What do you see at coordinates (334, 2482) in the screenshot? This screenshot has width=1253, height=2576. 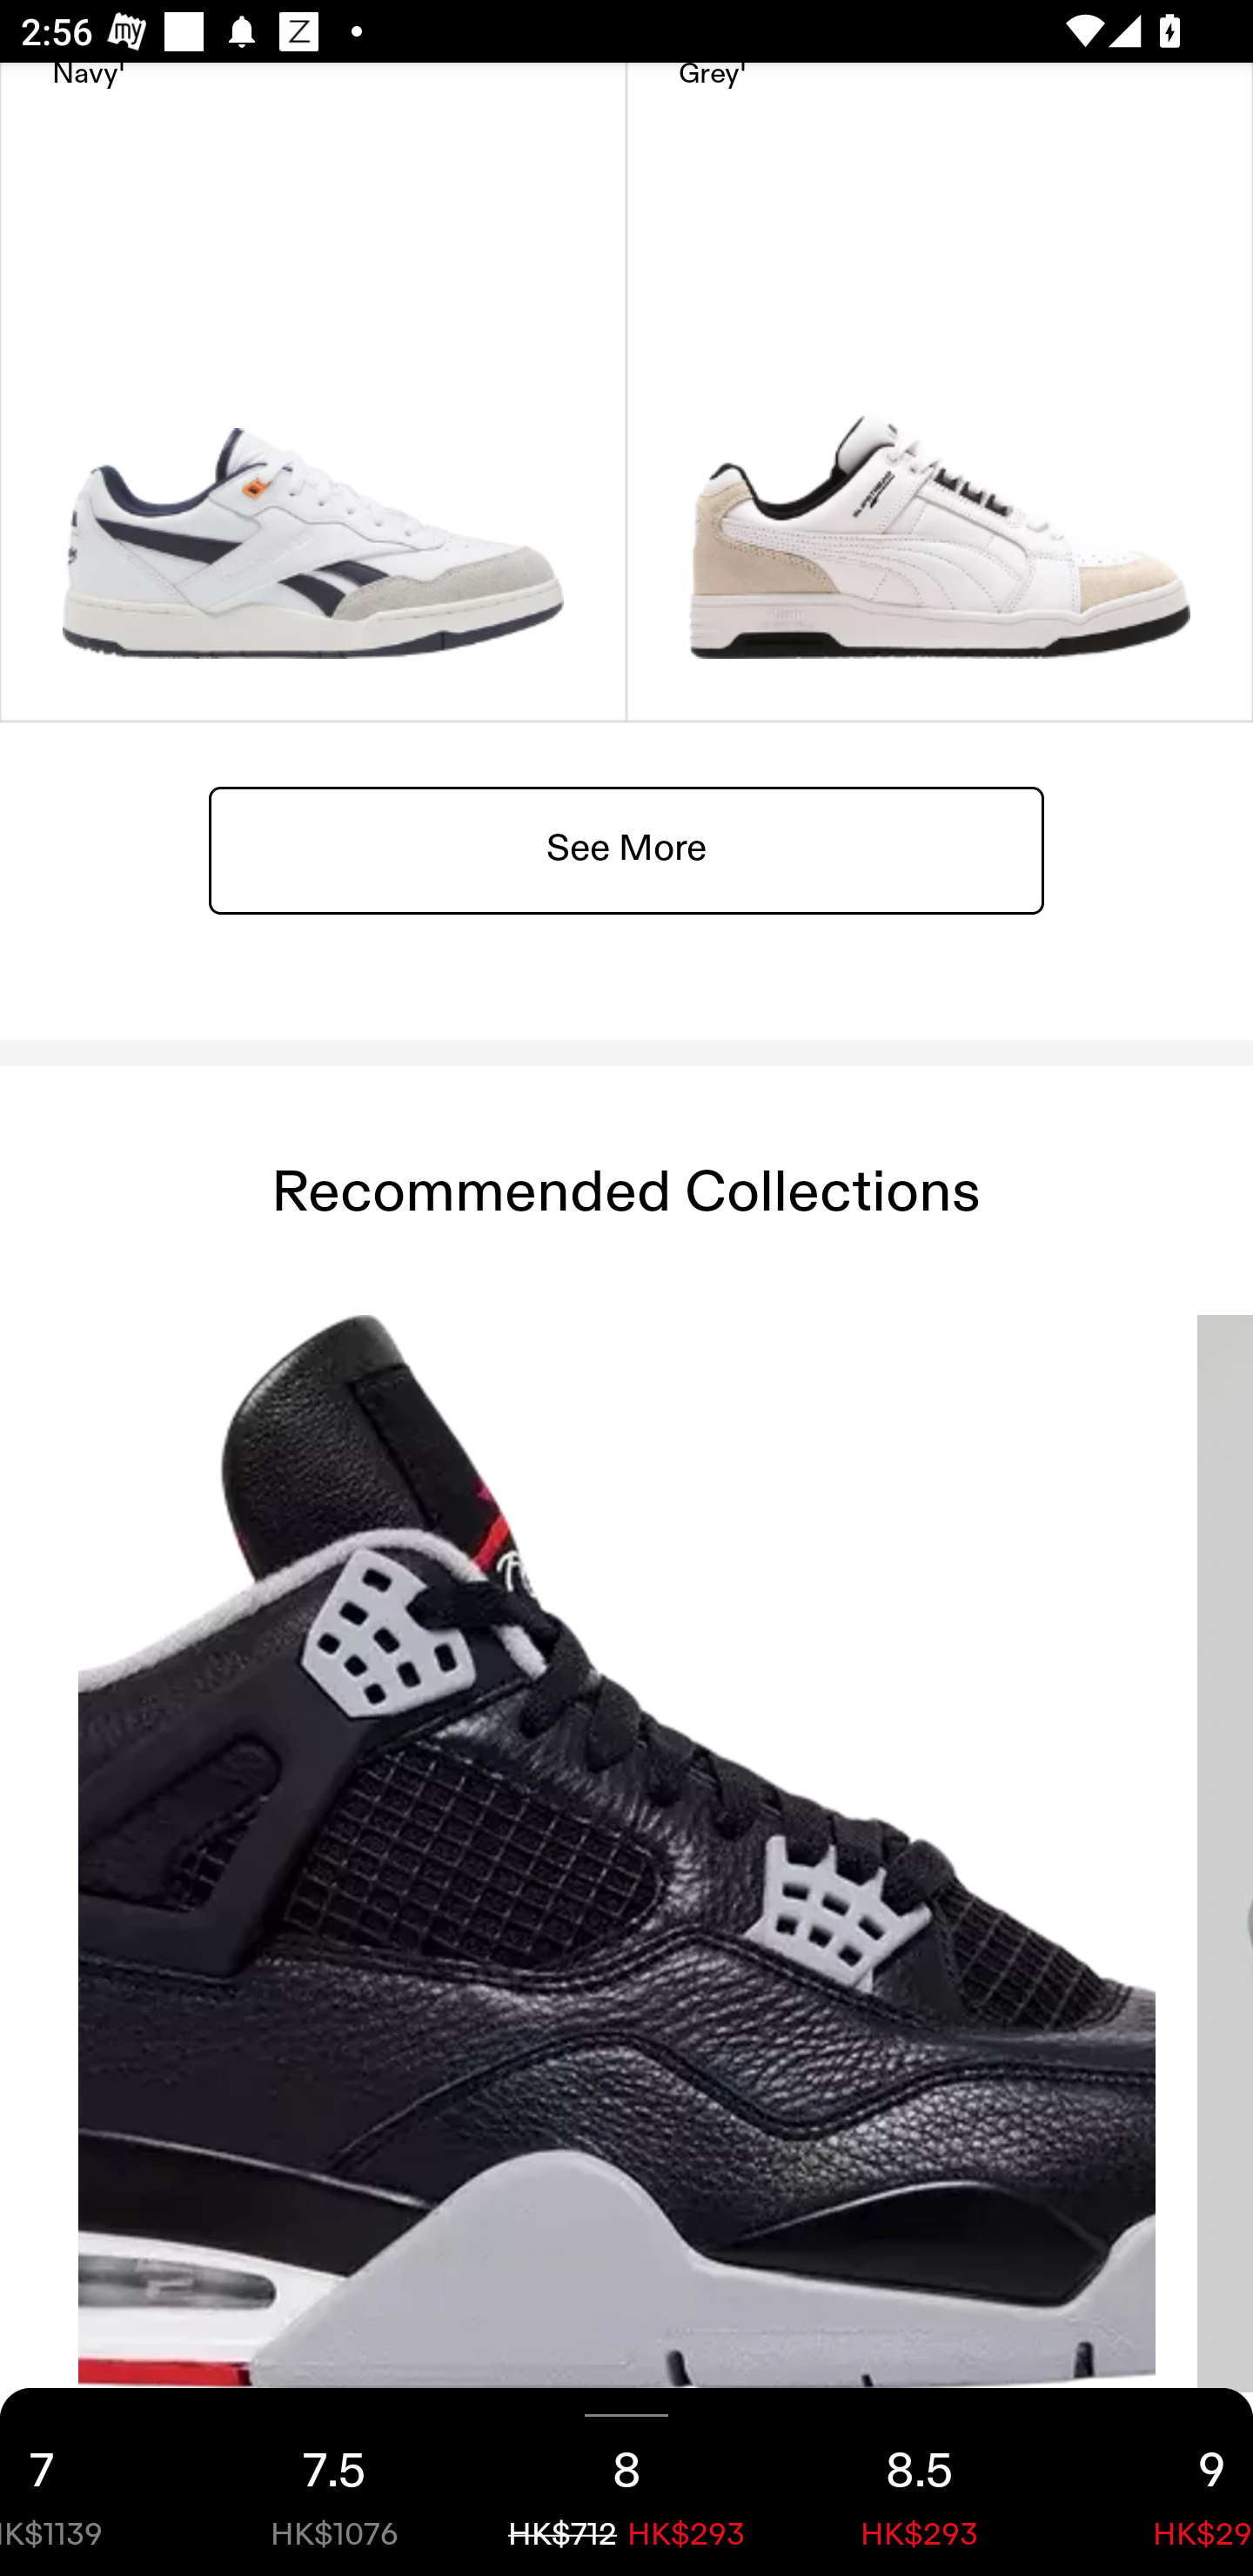 I see `7.5 HK$1076` at bounding box center [334, 2482].